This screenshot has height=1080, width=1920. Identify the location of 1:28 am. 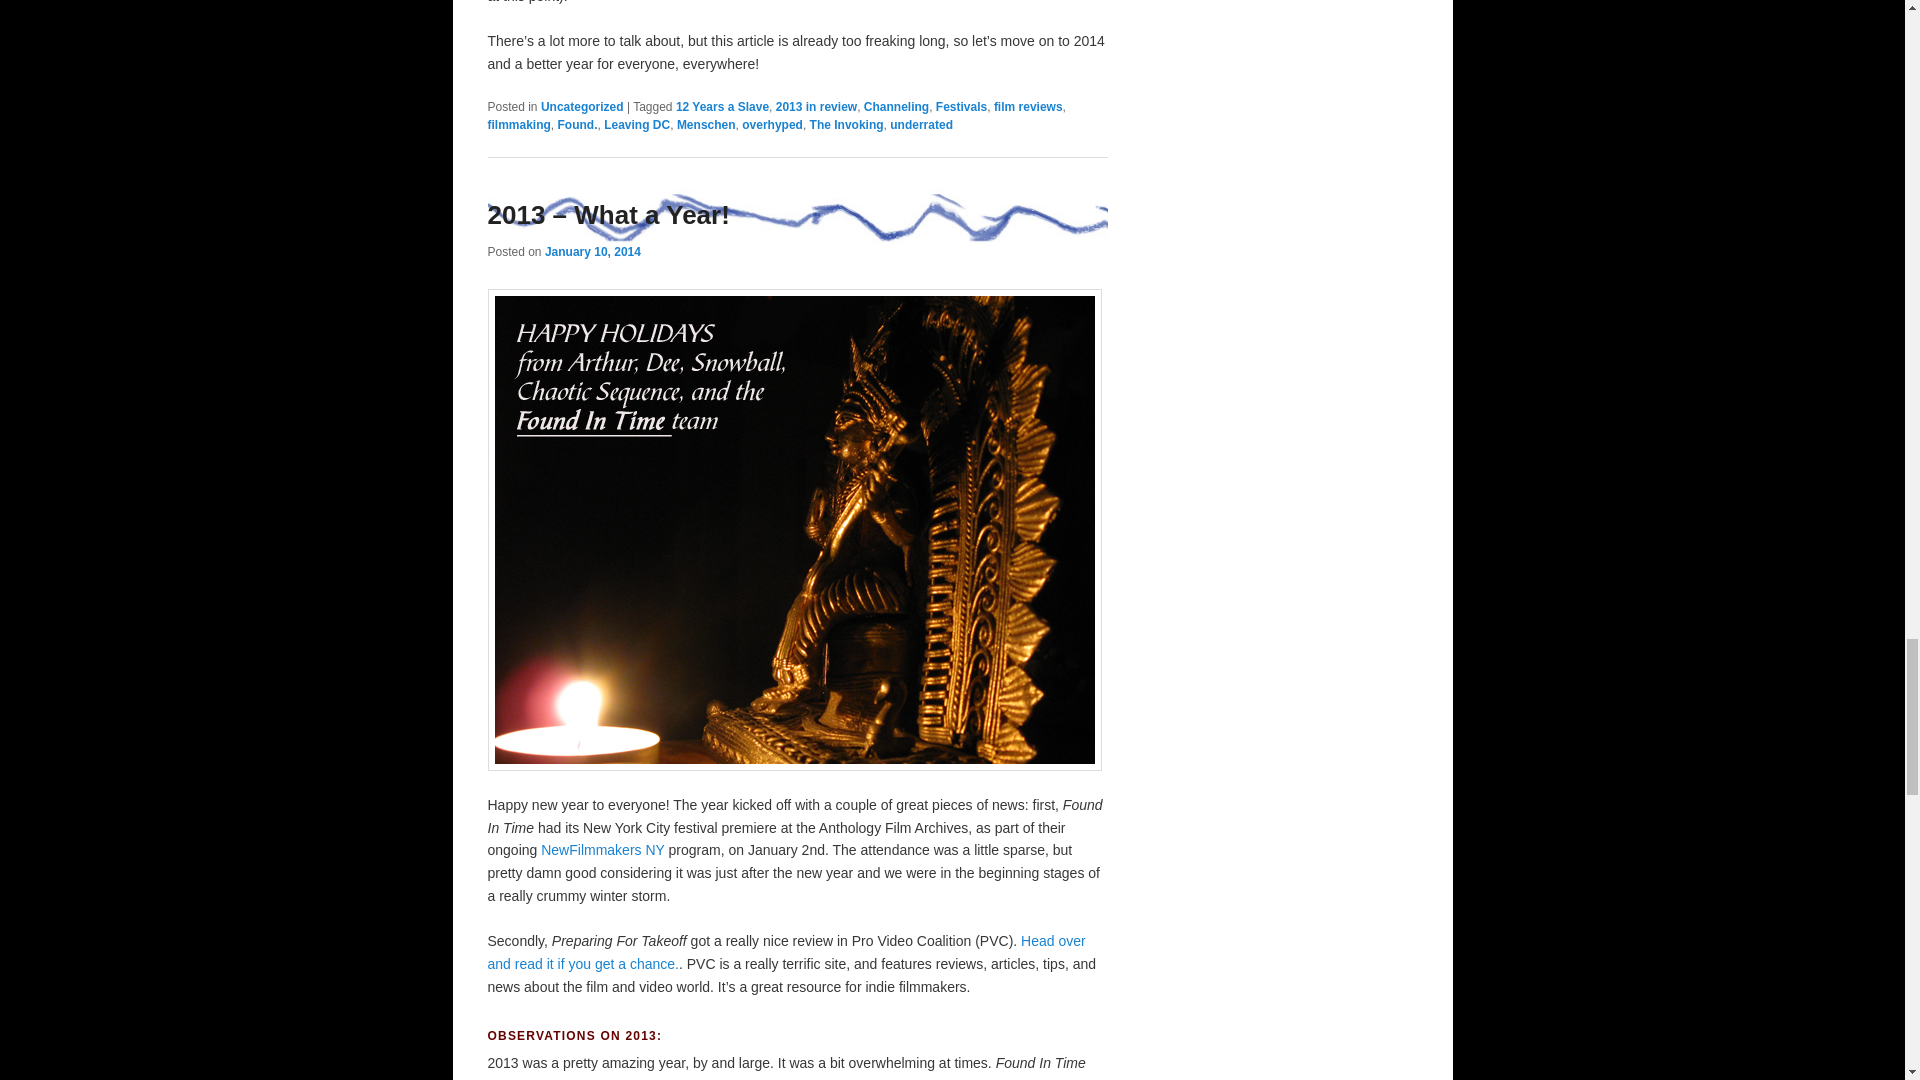
(593, 252).